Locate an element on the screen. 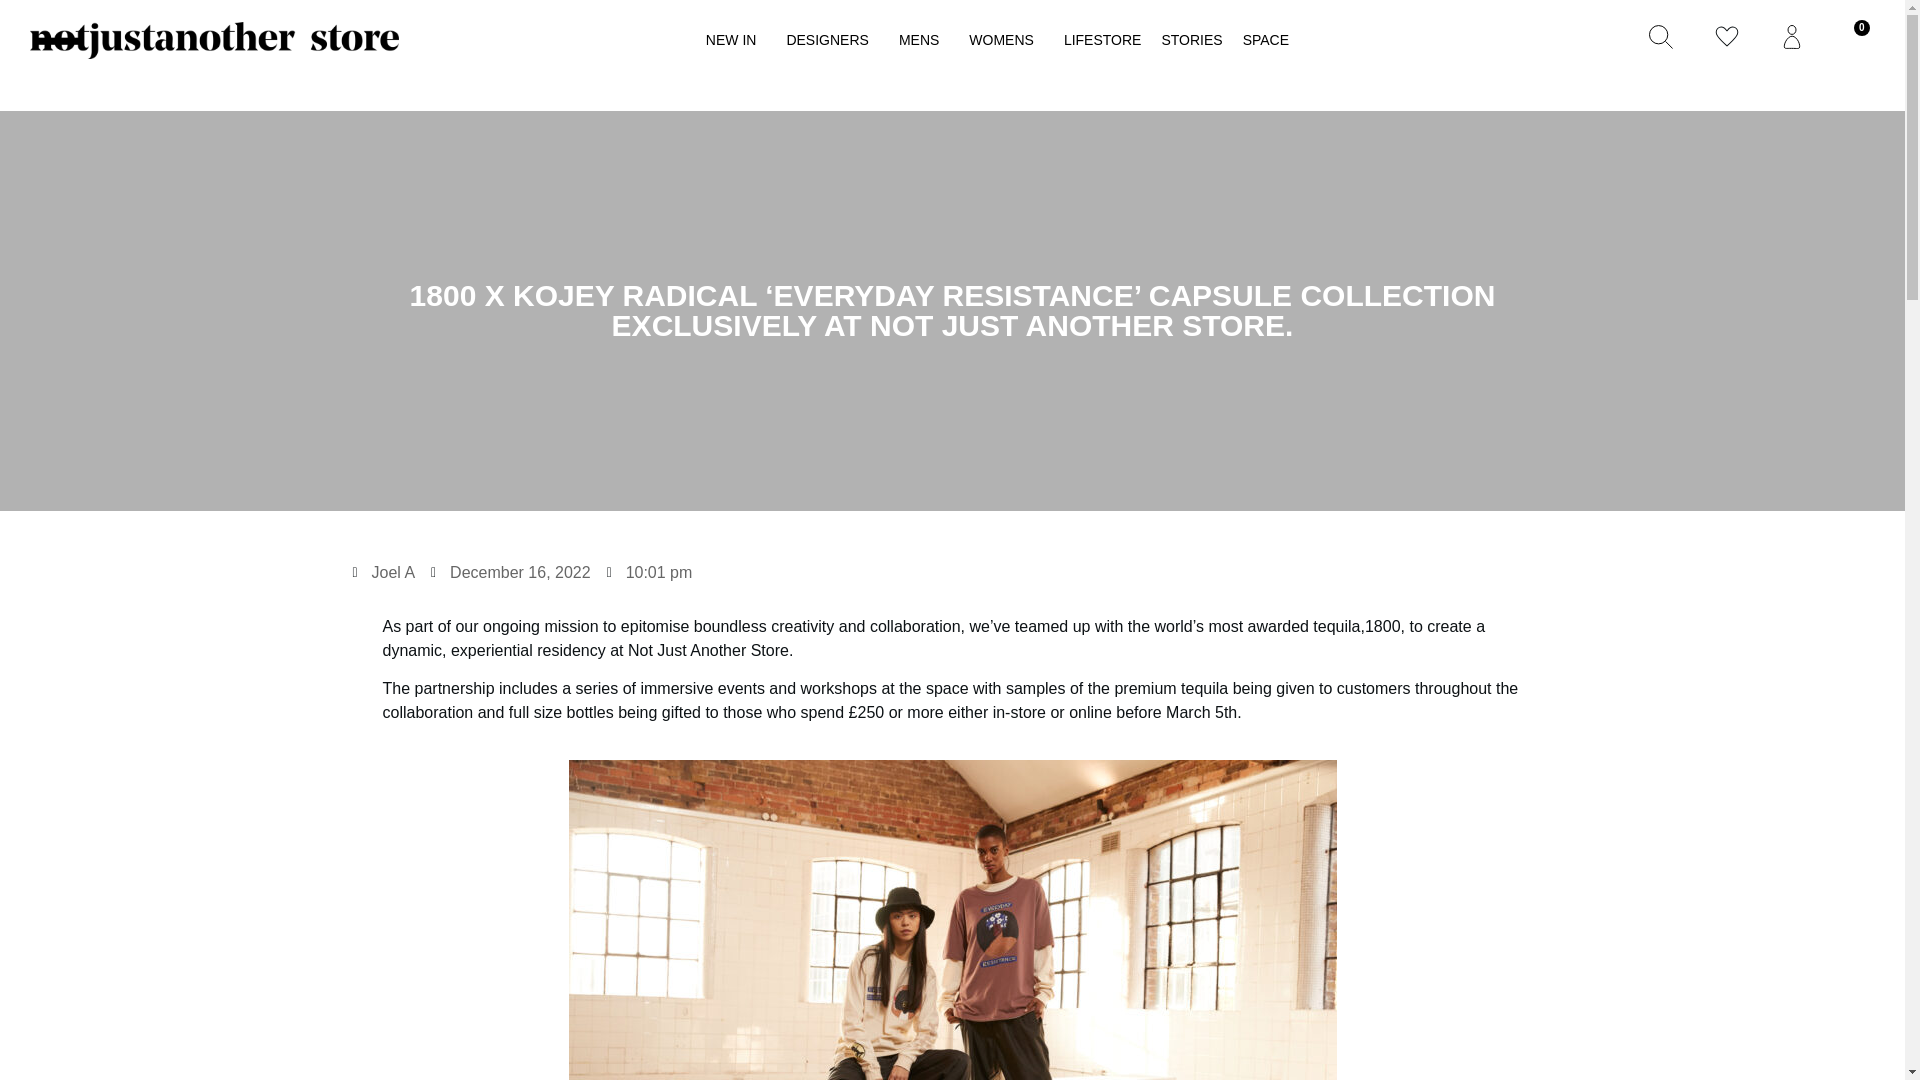  NEW IN is located at coordinates (736, 40).